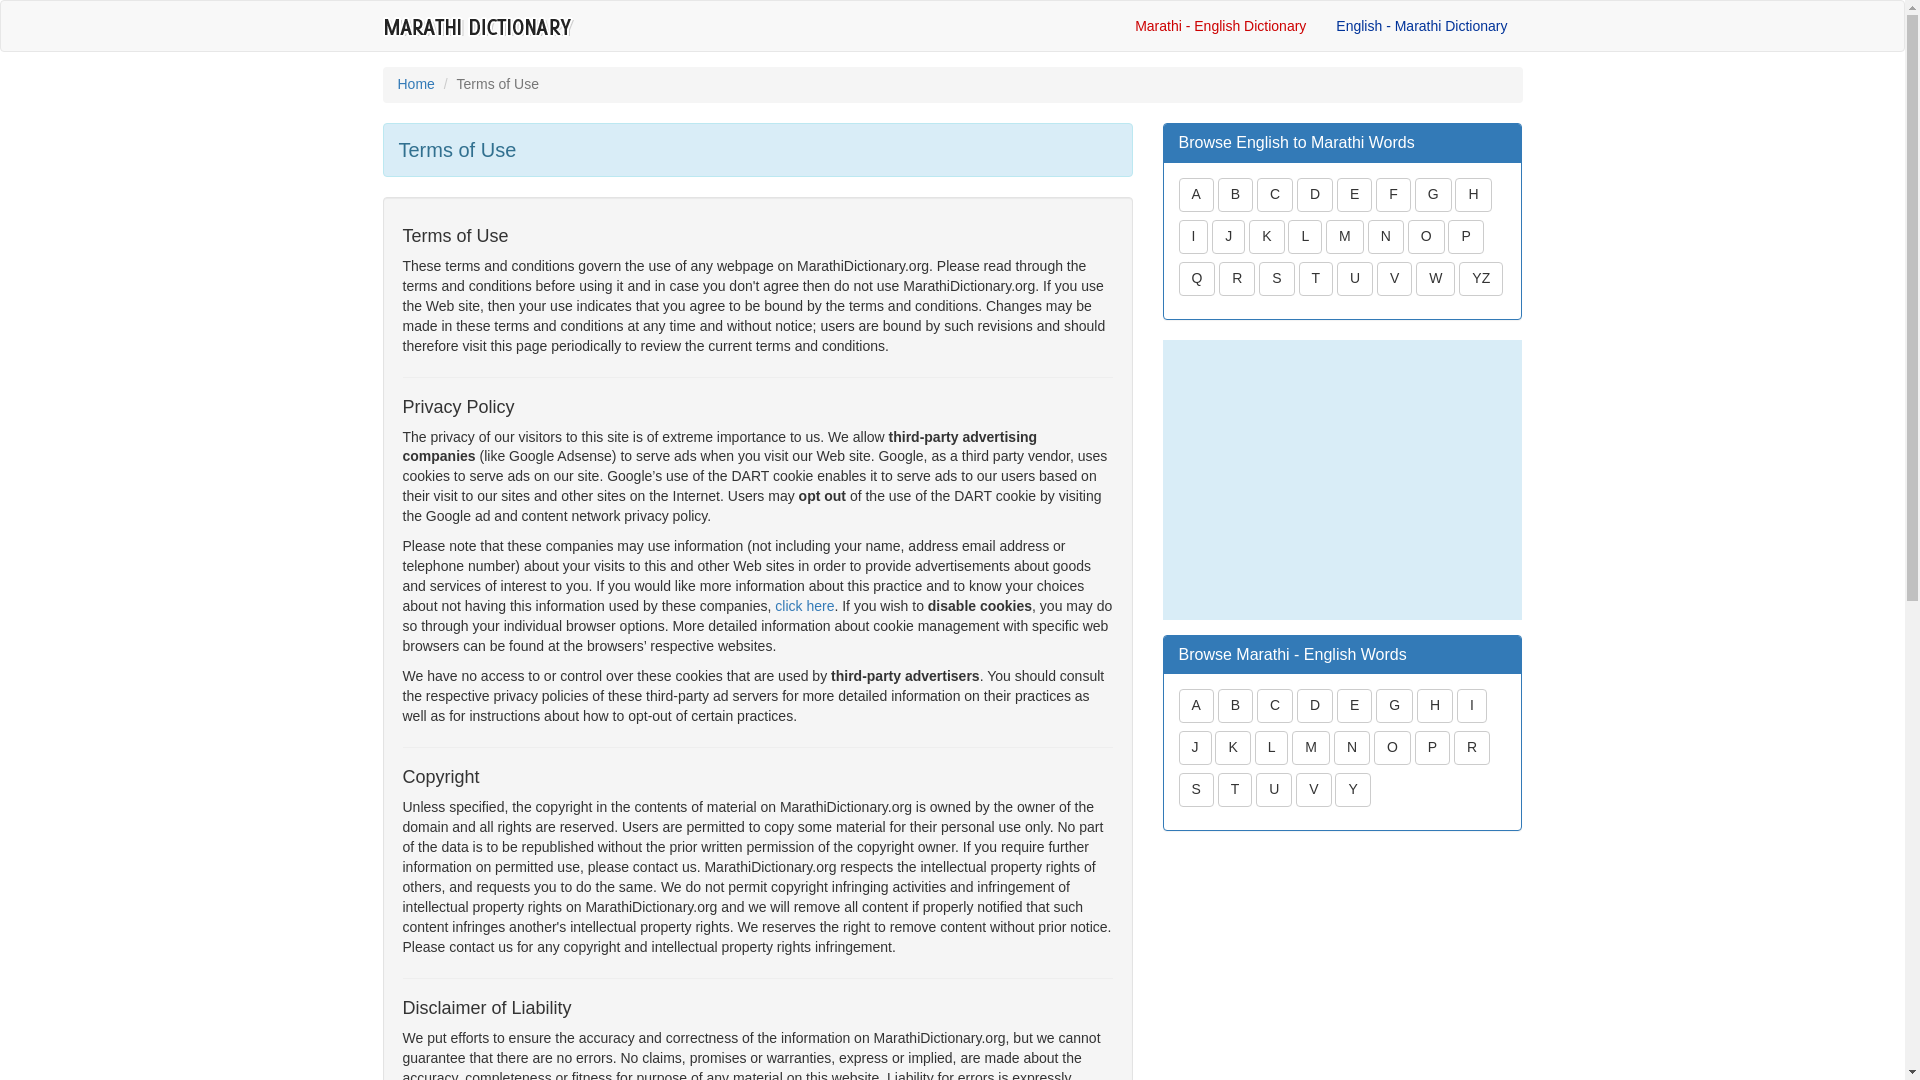 The height and width of the screenshot is (1080, 1920). I want to click on J, so click(1228, 239).